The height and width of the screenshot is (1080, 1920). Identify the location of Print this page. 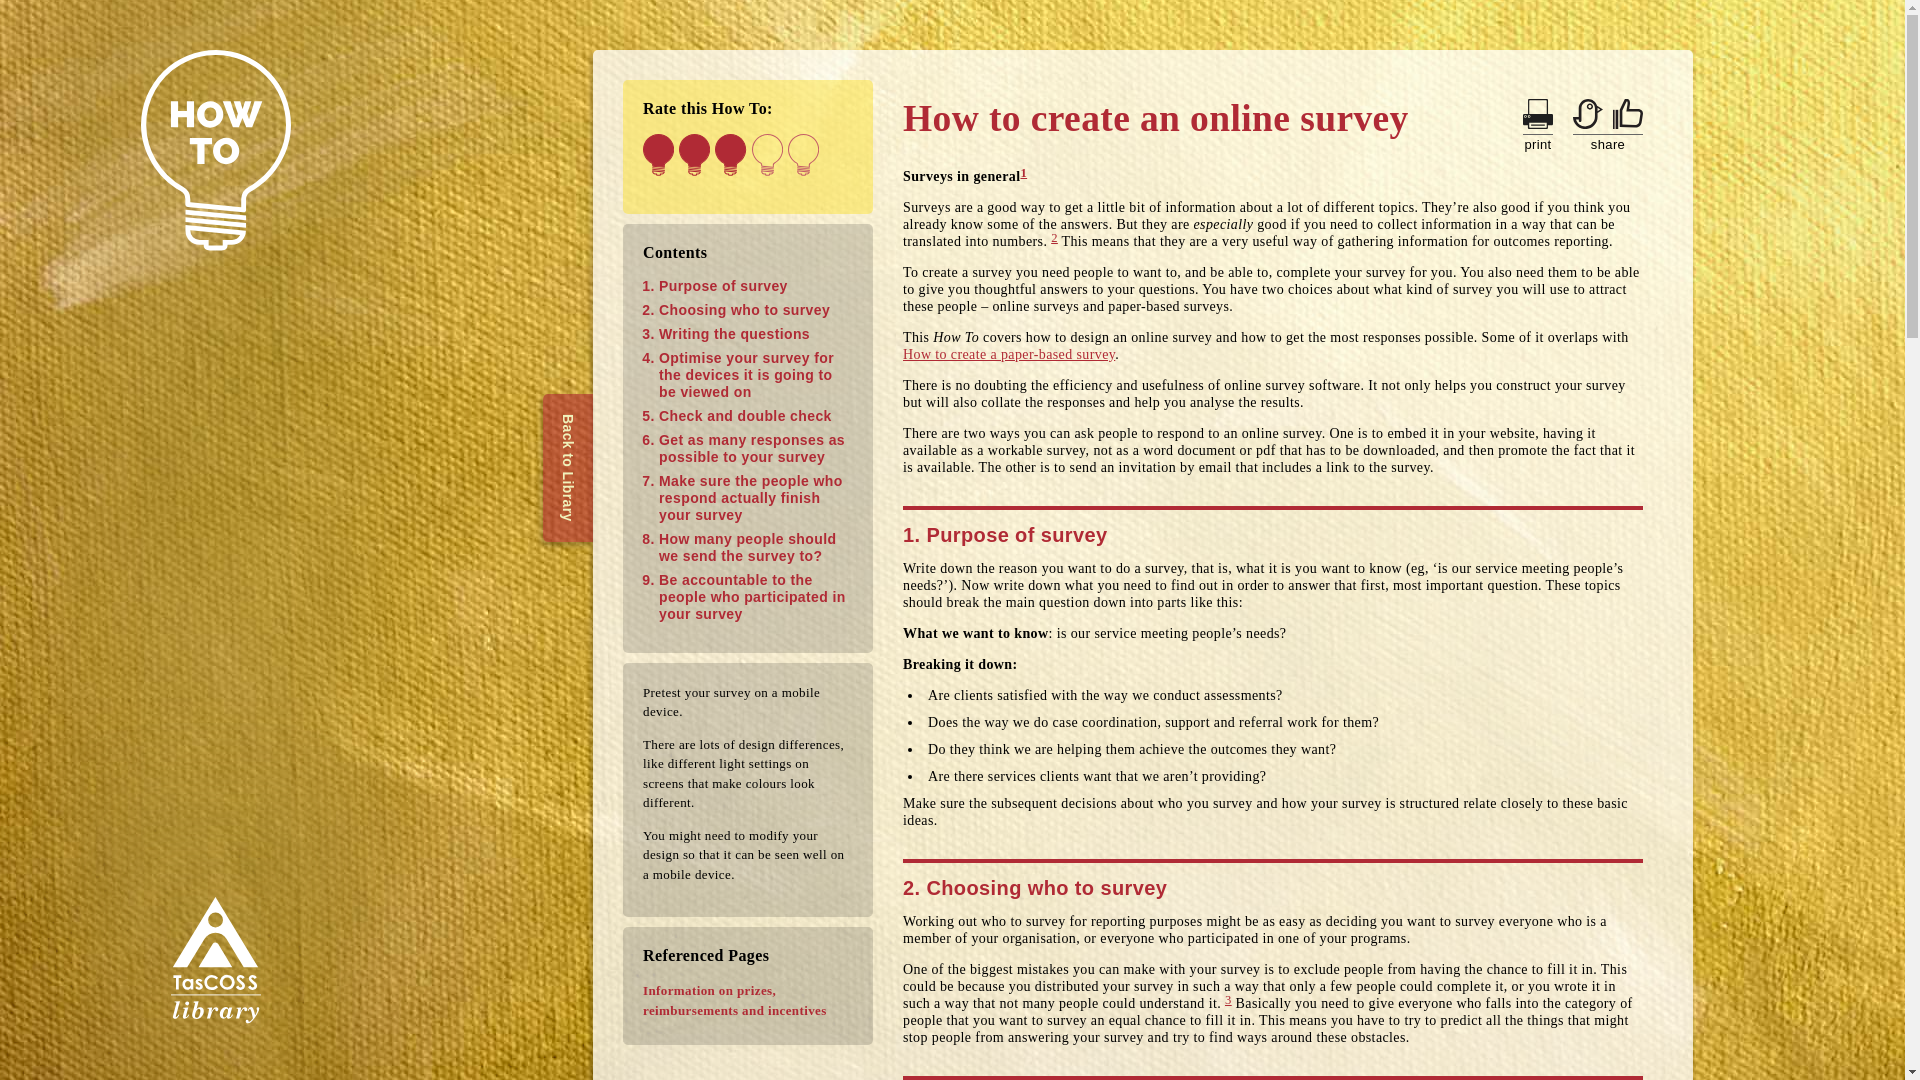
(1538, 114).